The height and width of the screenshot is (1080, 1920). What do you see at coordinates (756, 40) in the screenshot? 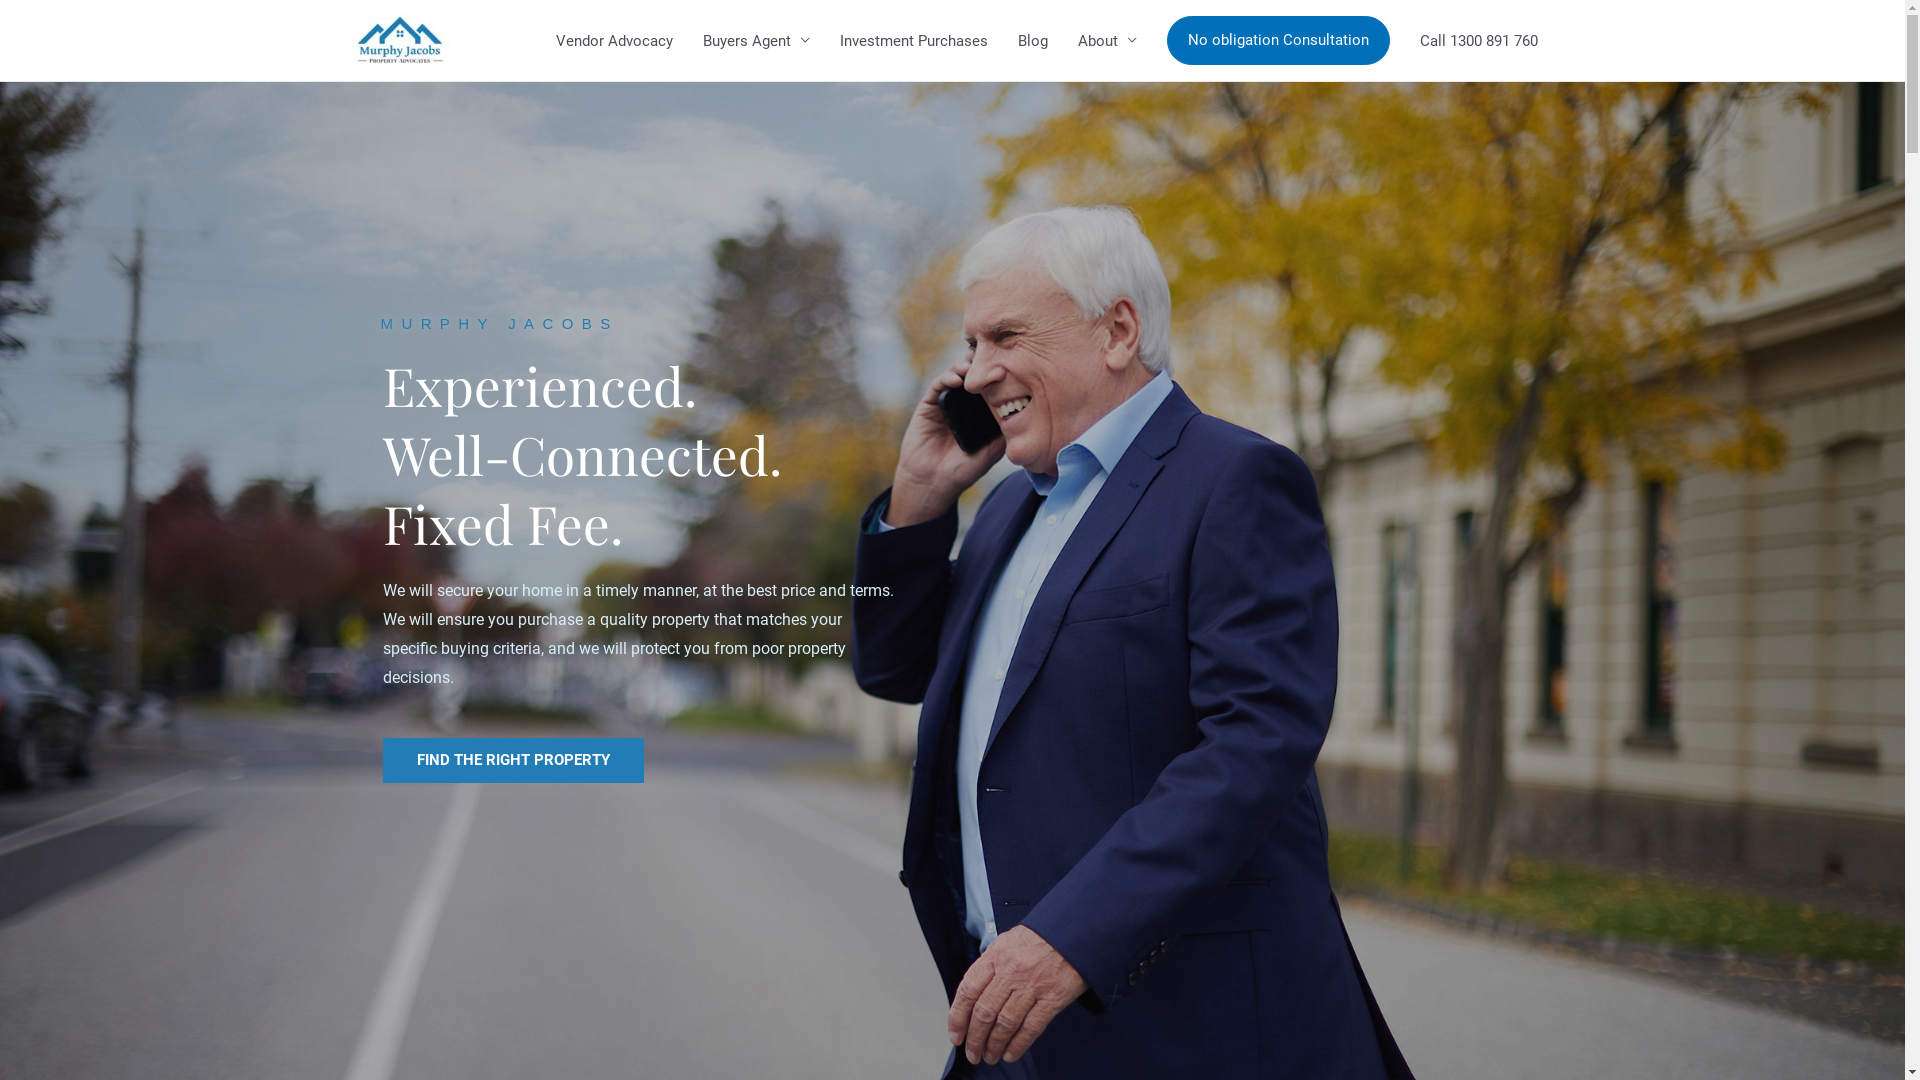
I see `Buyers Agent` at bounding box center [756, 40].